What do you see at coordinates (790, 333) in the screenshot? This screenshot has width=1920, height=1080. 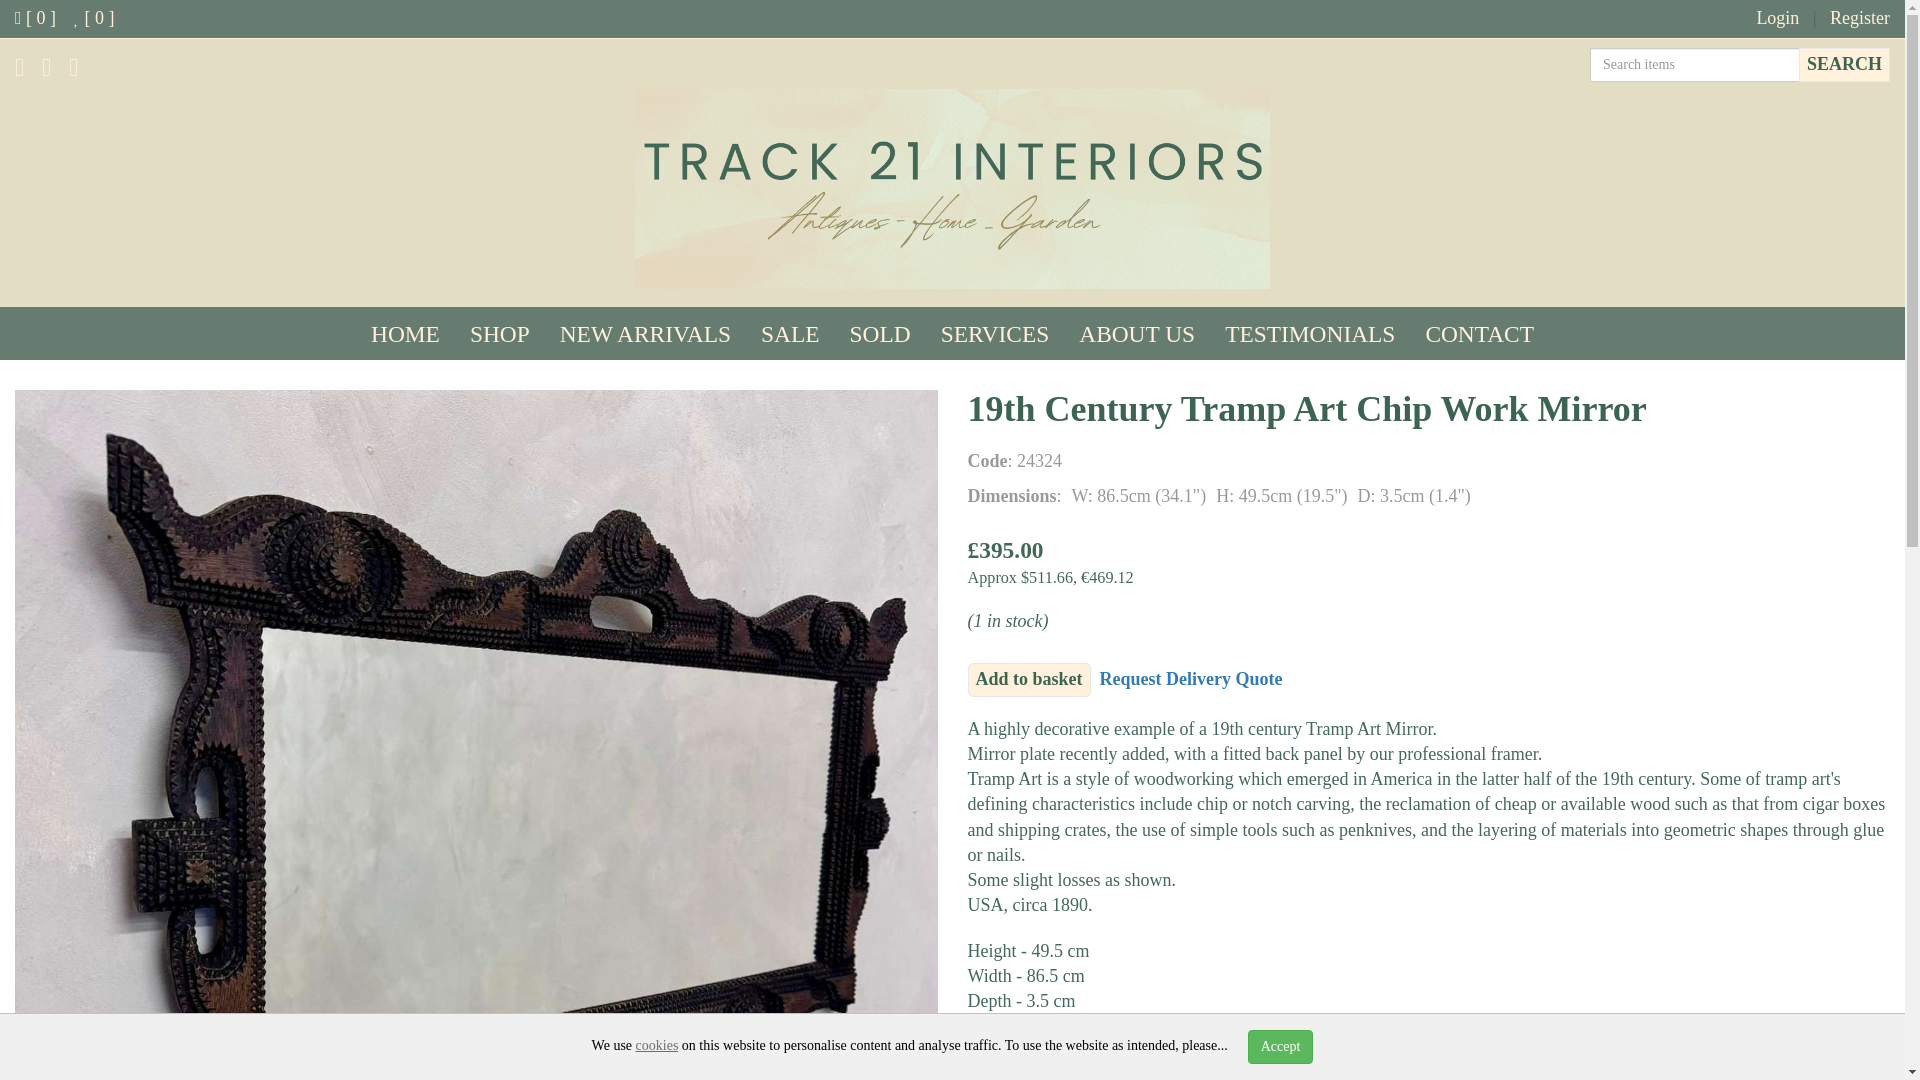 I see `SALE` at bounding box center [790, 333].